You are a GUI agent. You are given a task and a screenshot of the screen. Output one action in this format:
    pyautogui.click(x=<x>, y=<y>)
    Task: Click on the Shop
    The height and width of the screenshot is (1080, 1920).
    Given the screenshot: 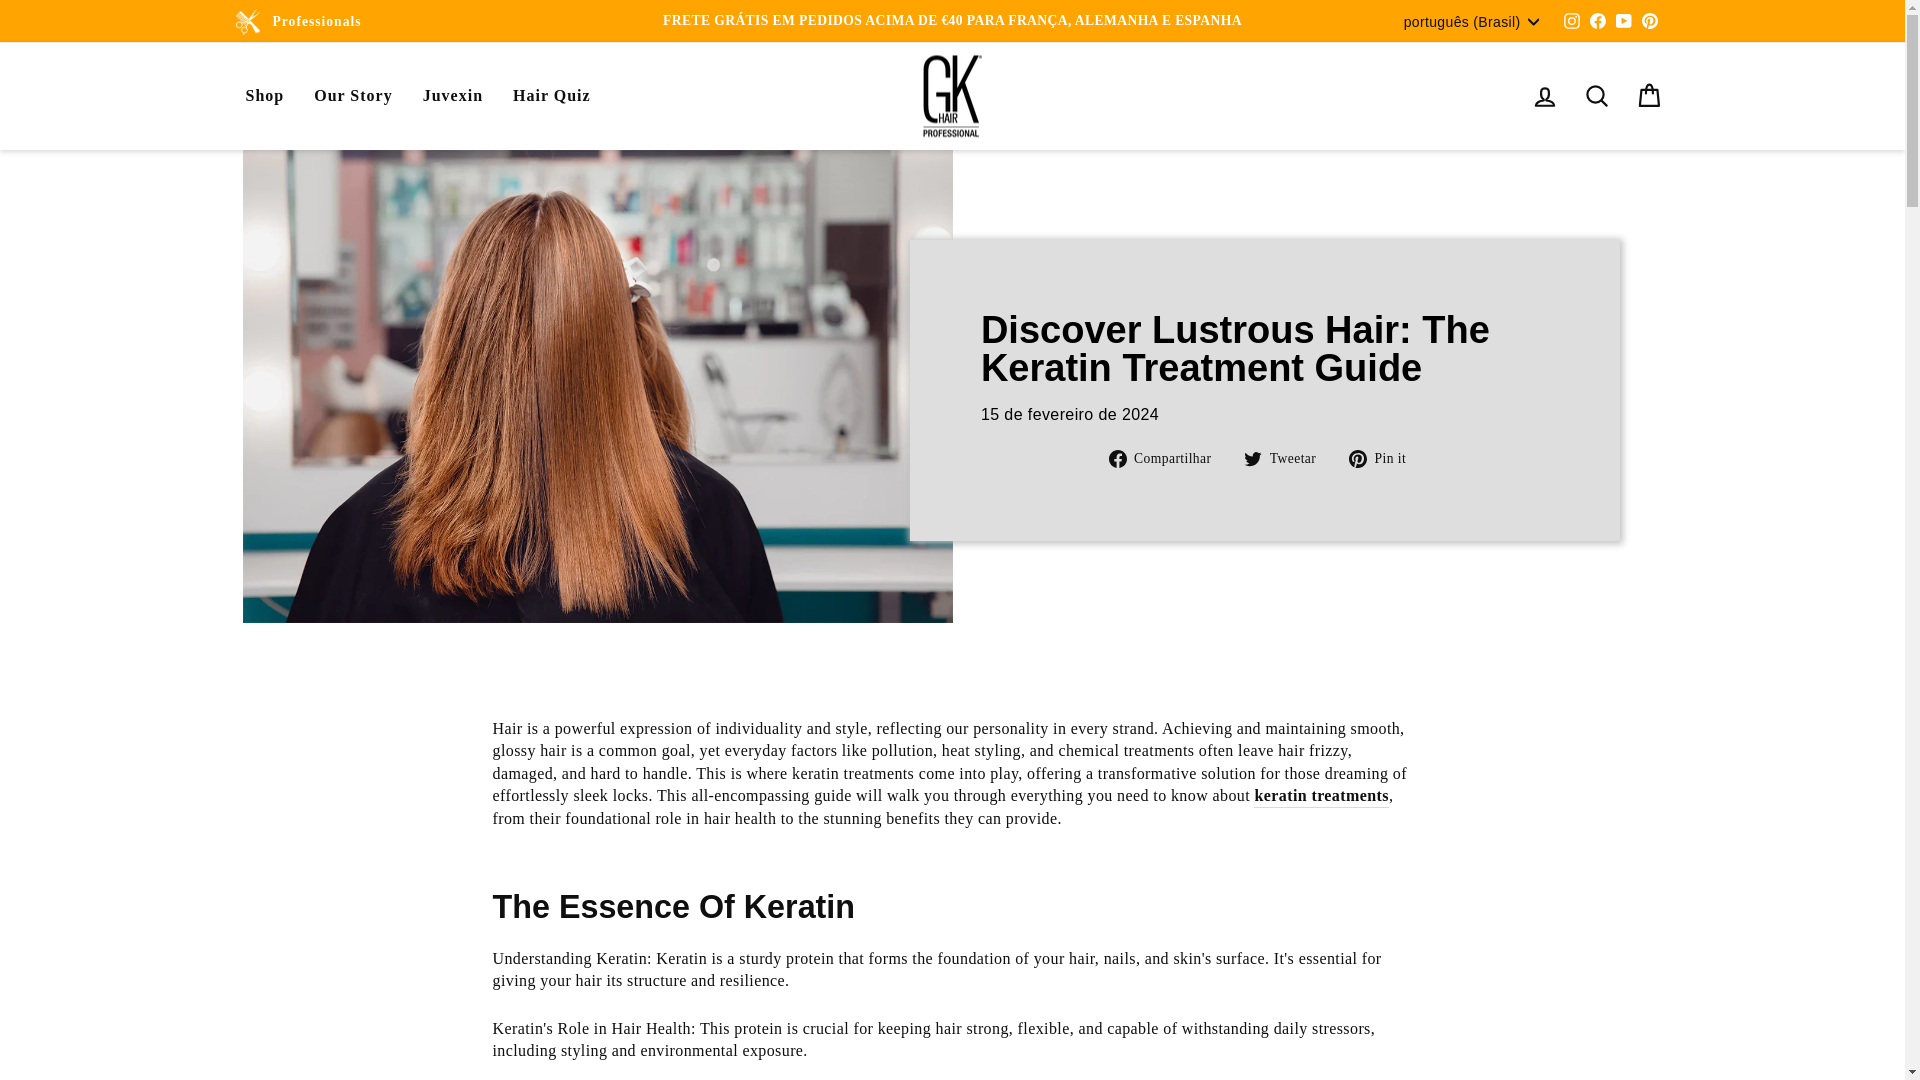 What is the action you would take?
    pyautogui.click(x=264, y=96)
    